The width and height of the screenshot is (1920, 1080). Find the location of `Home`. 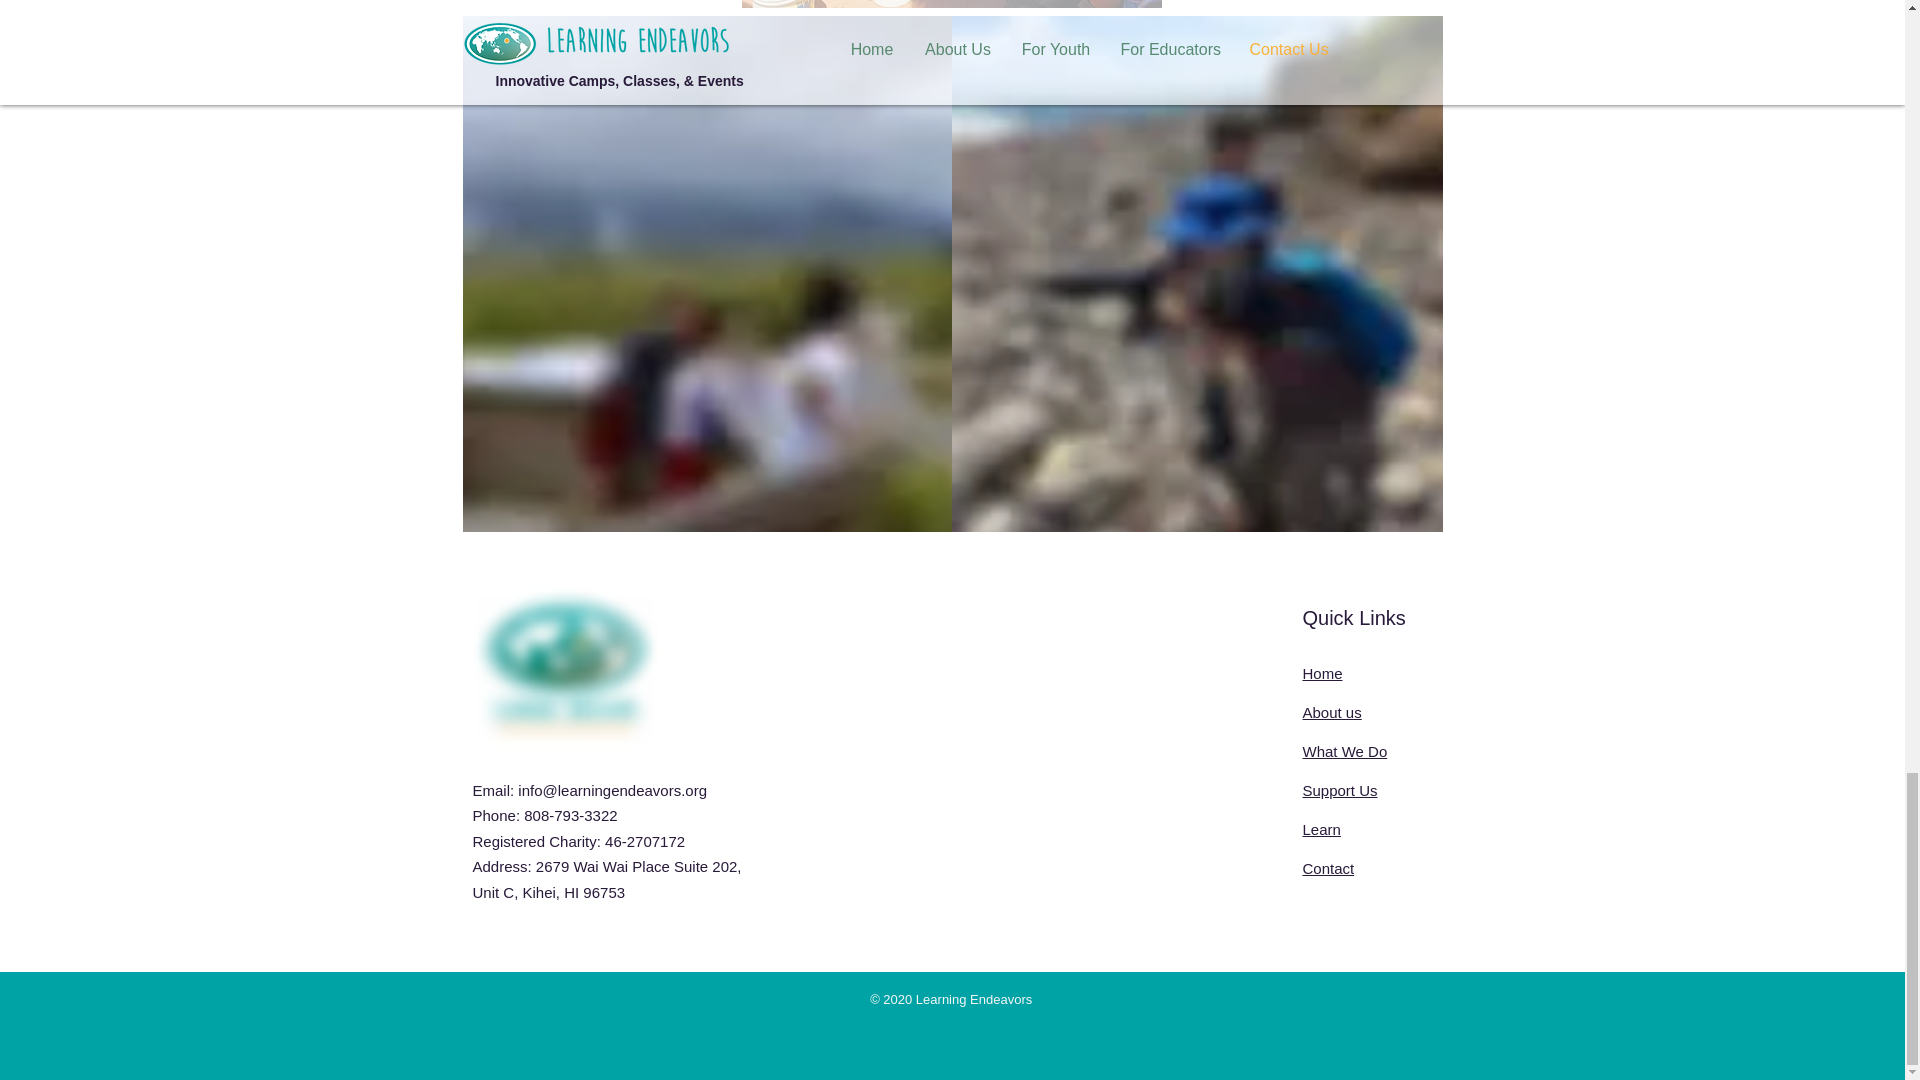

Home is located at coordinates (1322, 673).